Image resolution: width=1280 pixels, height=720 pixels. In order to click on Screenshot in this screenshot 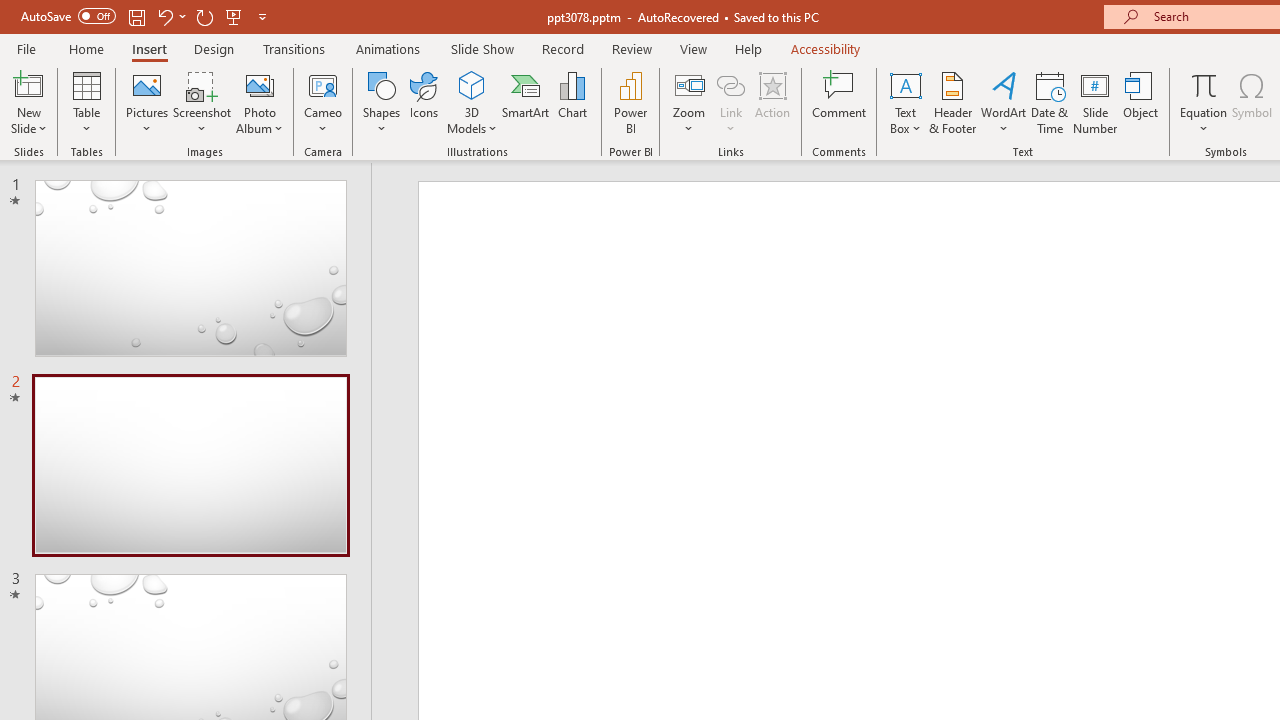, I will do `click(202, 102)`.